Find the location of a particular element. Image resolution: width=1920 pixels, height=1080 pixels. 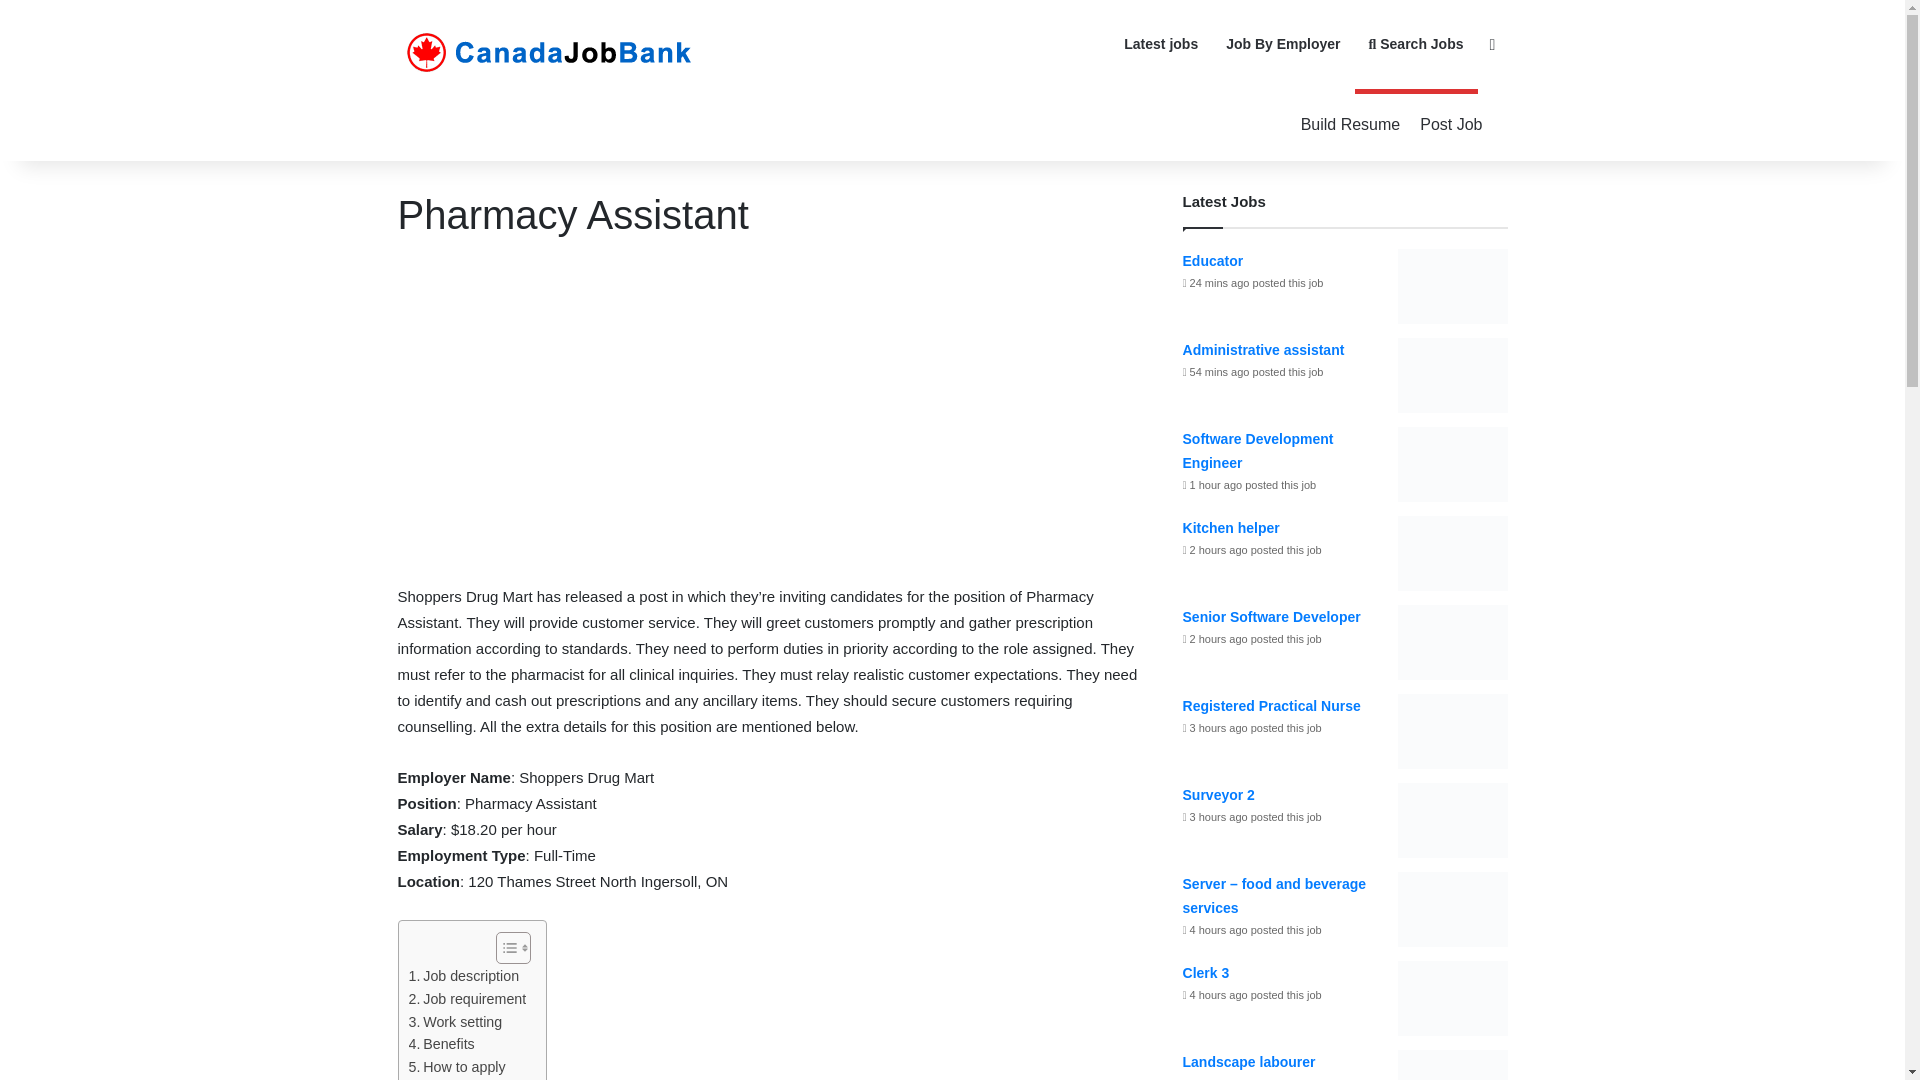

Administrative assistant is located at coordinates (1264, 350).